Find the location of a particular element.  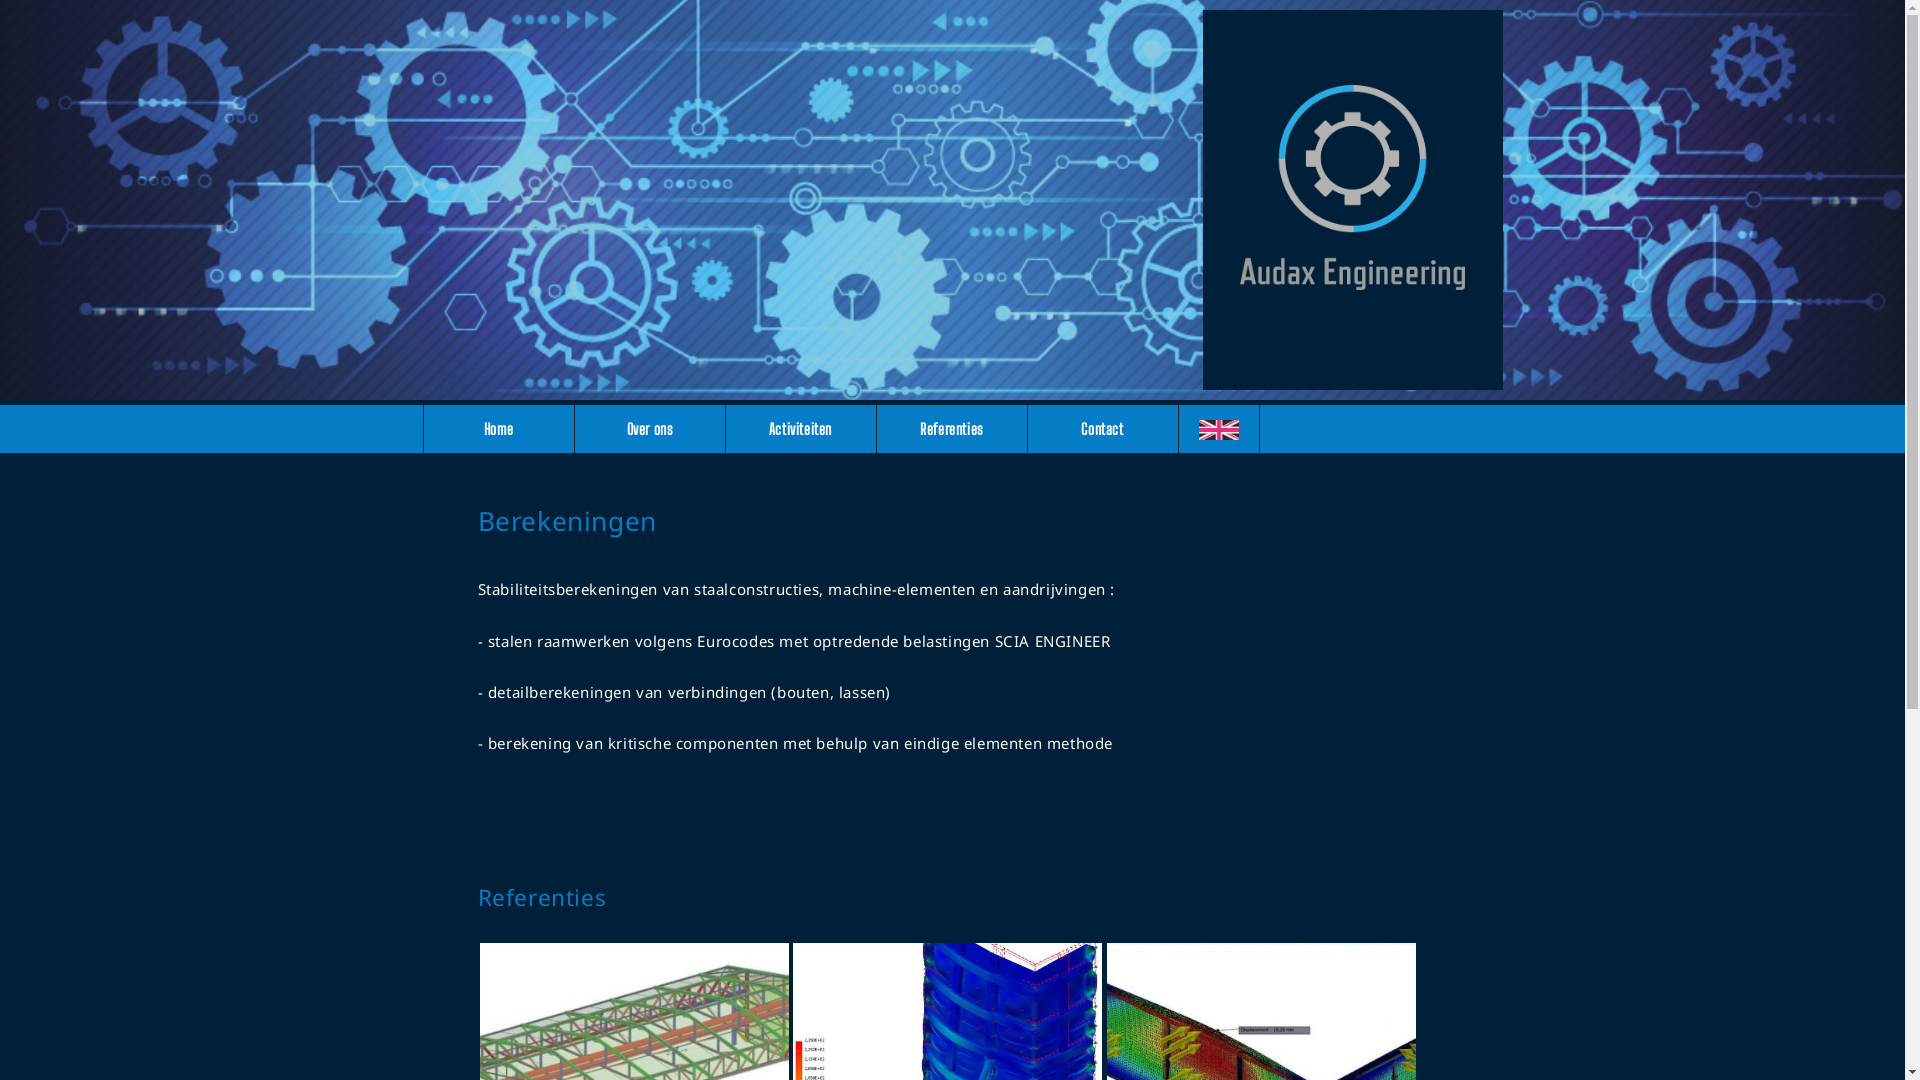

Contact is located at coordinates (1104, 429).